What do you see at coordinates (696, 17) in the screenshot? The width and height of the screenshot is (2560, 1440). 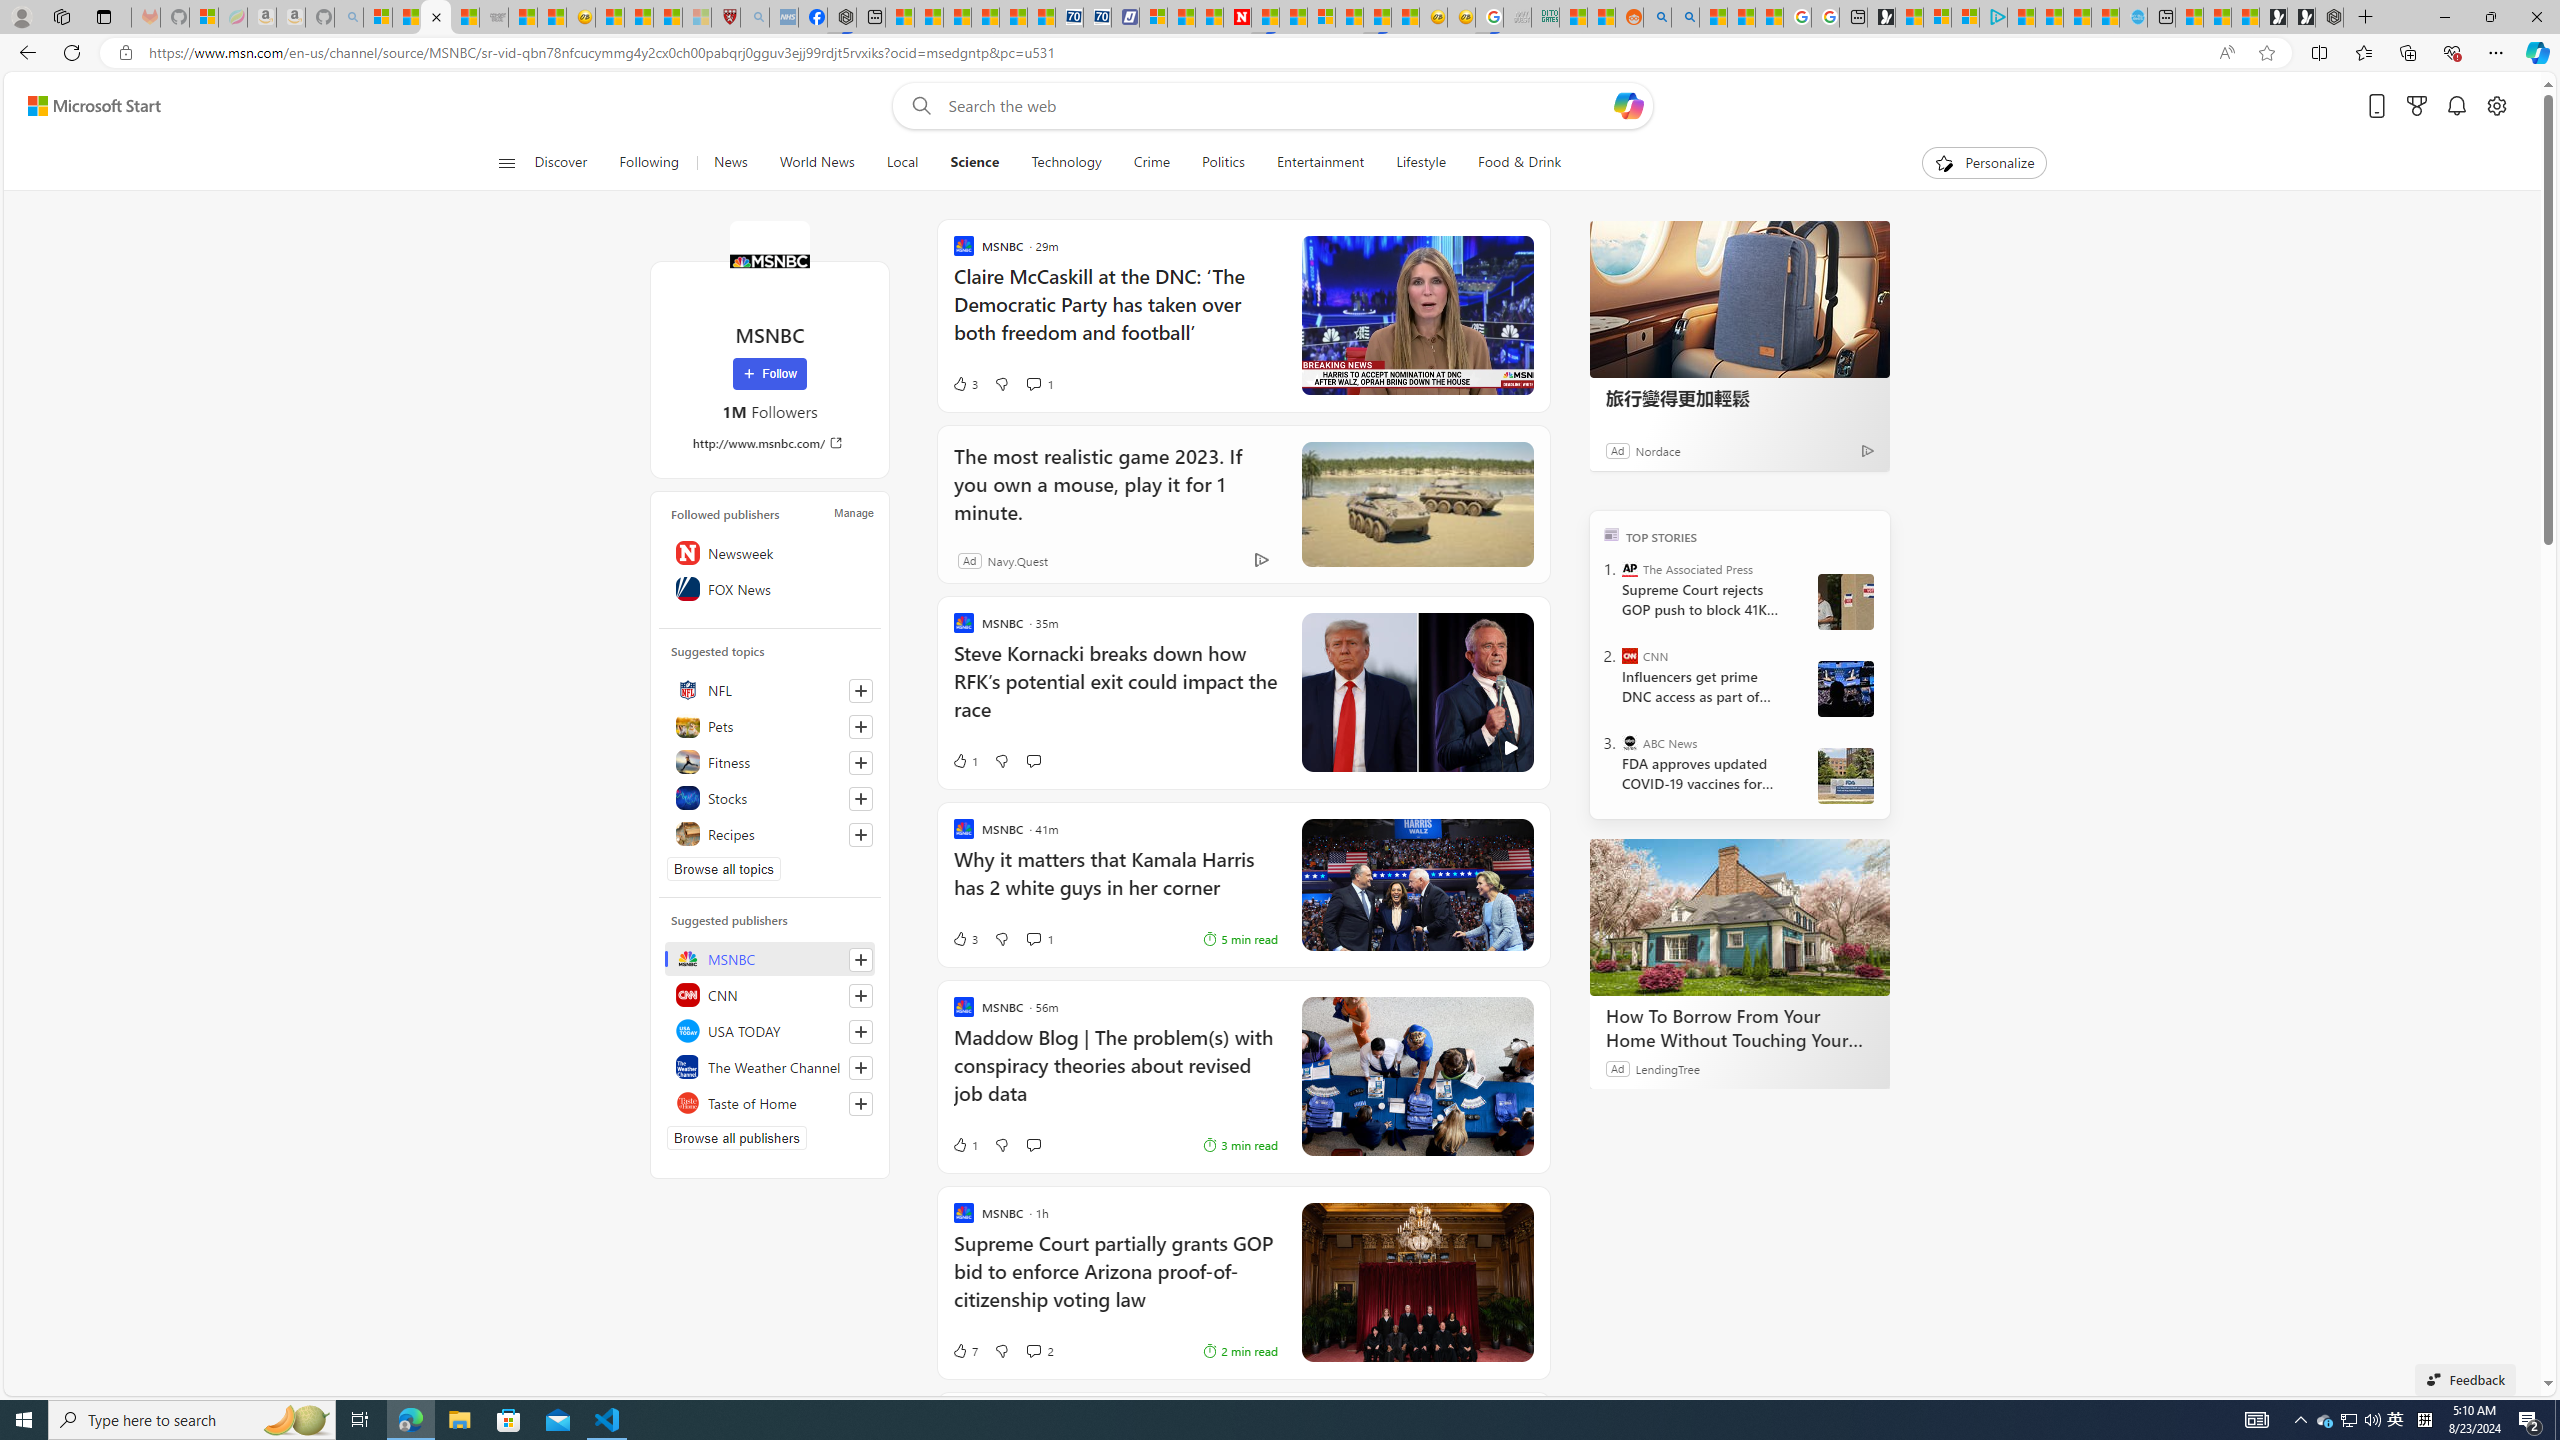 I see `12 Popular Science Lies that Must be Corrected - Sleeping` at bounding box center [696, 17].